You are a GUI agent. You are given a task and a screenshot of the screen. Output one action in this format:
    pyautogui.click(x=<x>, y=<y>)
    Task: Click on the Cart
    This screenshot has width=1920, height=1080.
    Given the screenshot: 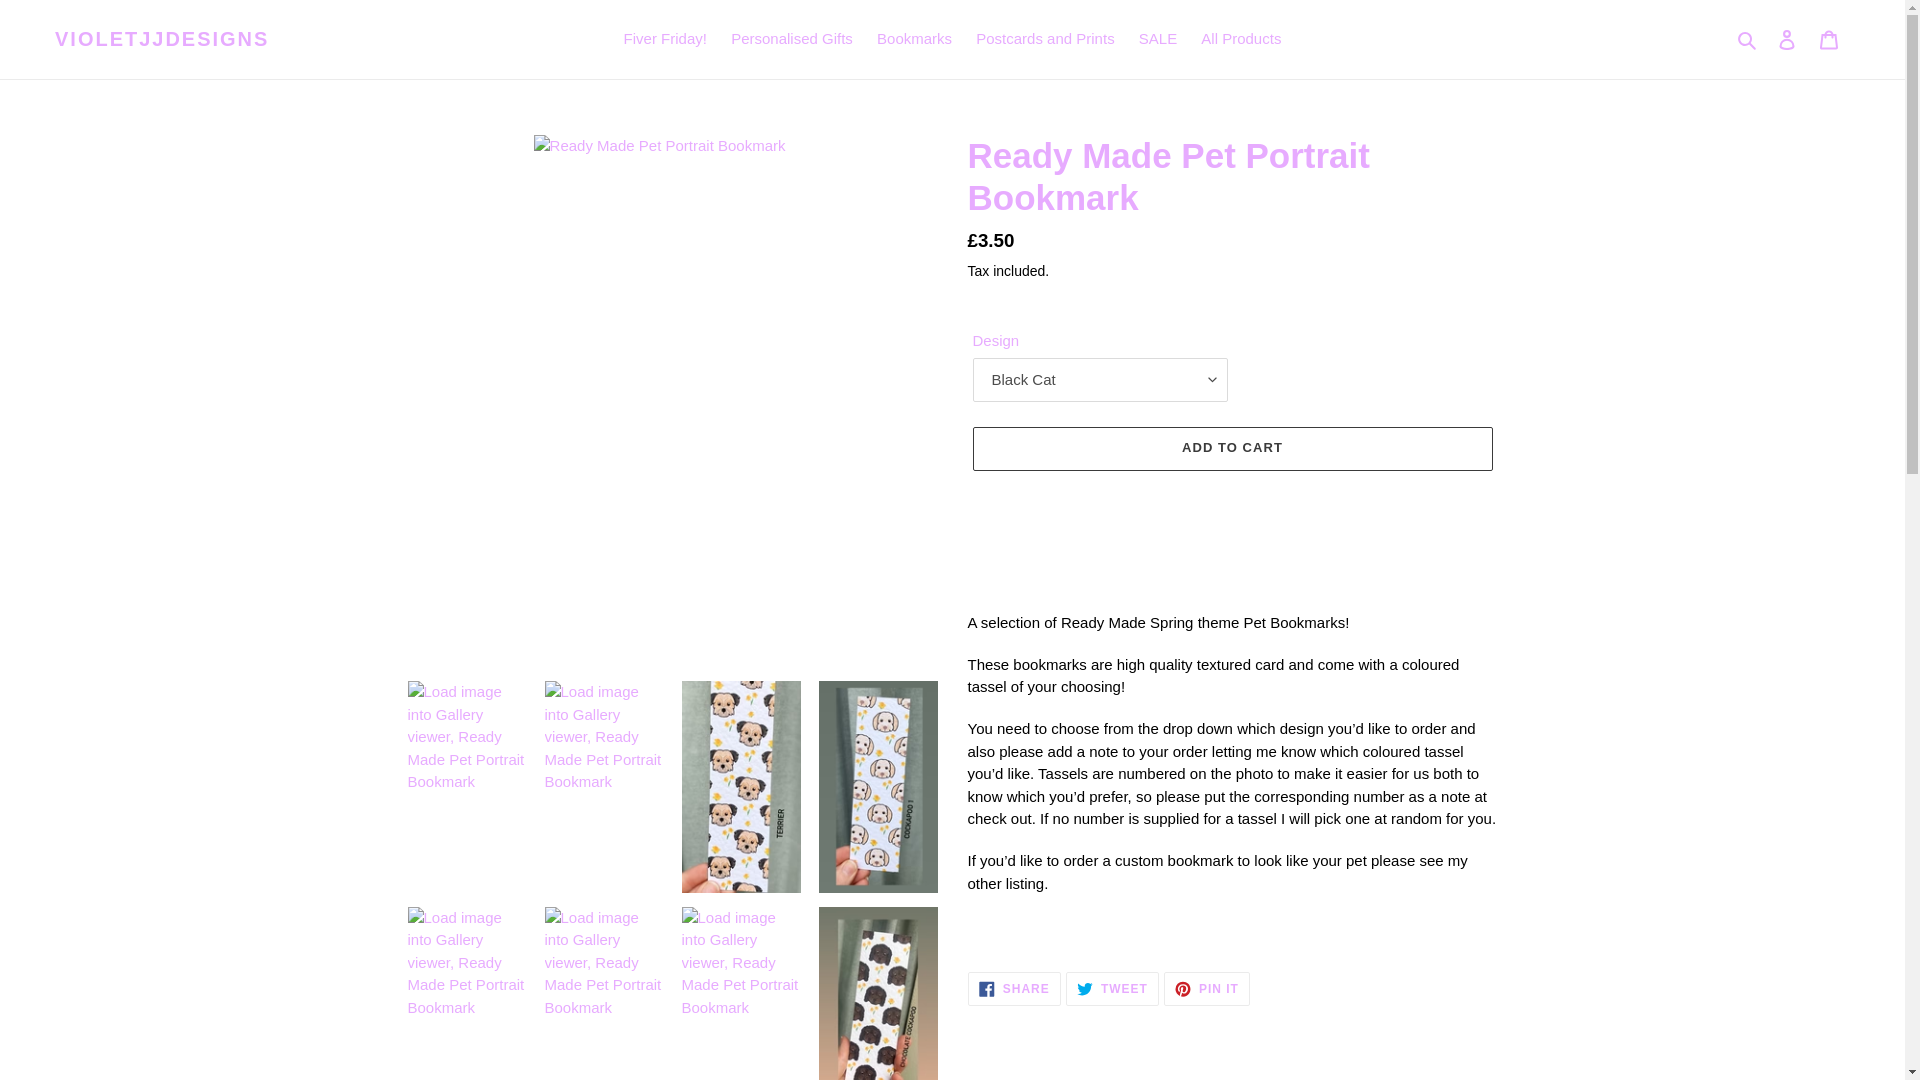 What is the action you would take?
    pyautogui.click(x=914, y=39)
    